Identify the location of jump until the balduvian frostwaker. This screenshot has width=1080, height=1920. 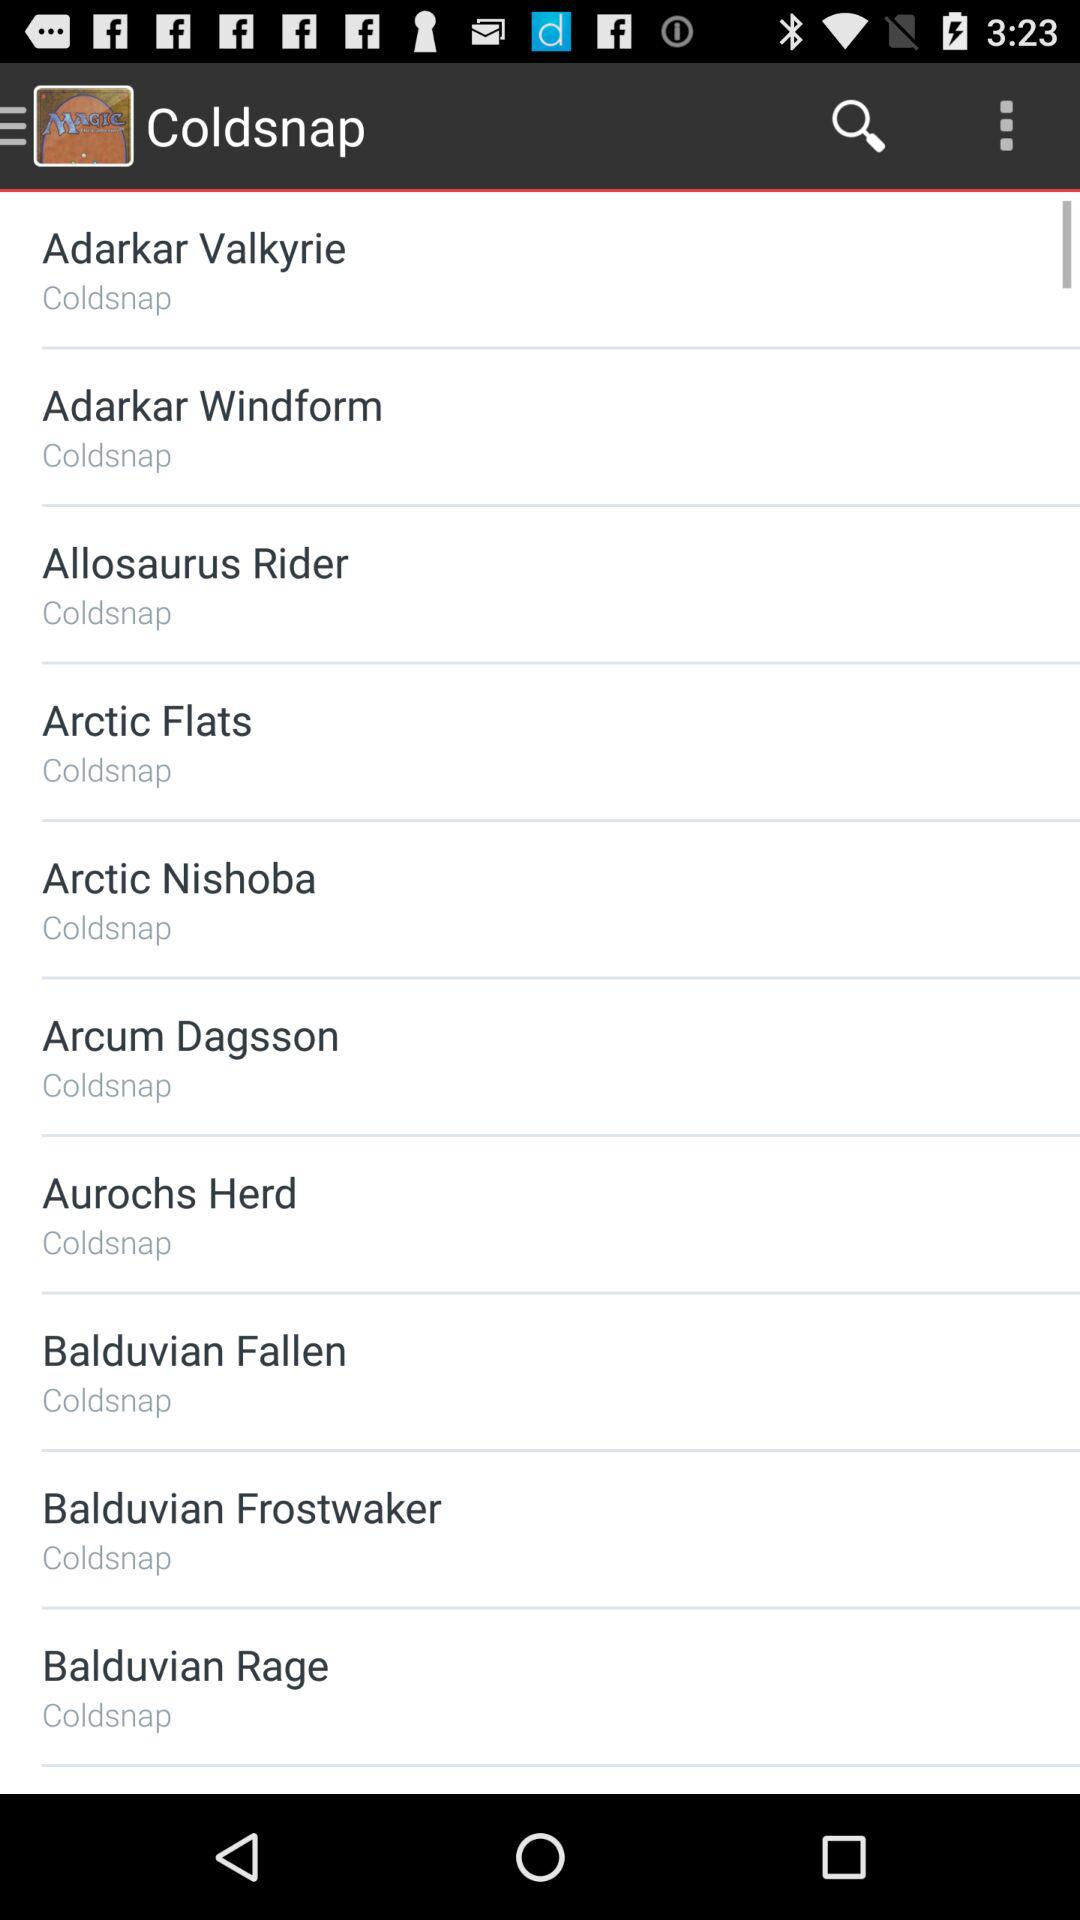
(508, 1506).